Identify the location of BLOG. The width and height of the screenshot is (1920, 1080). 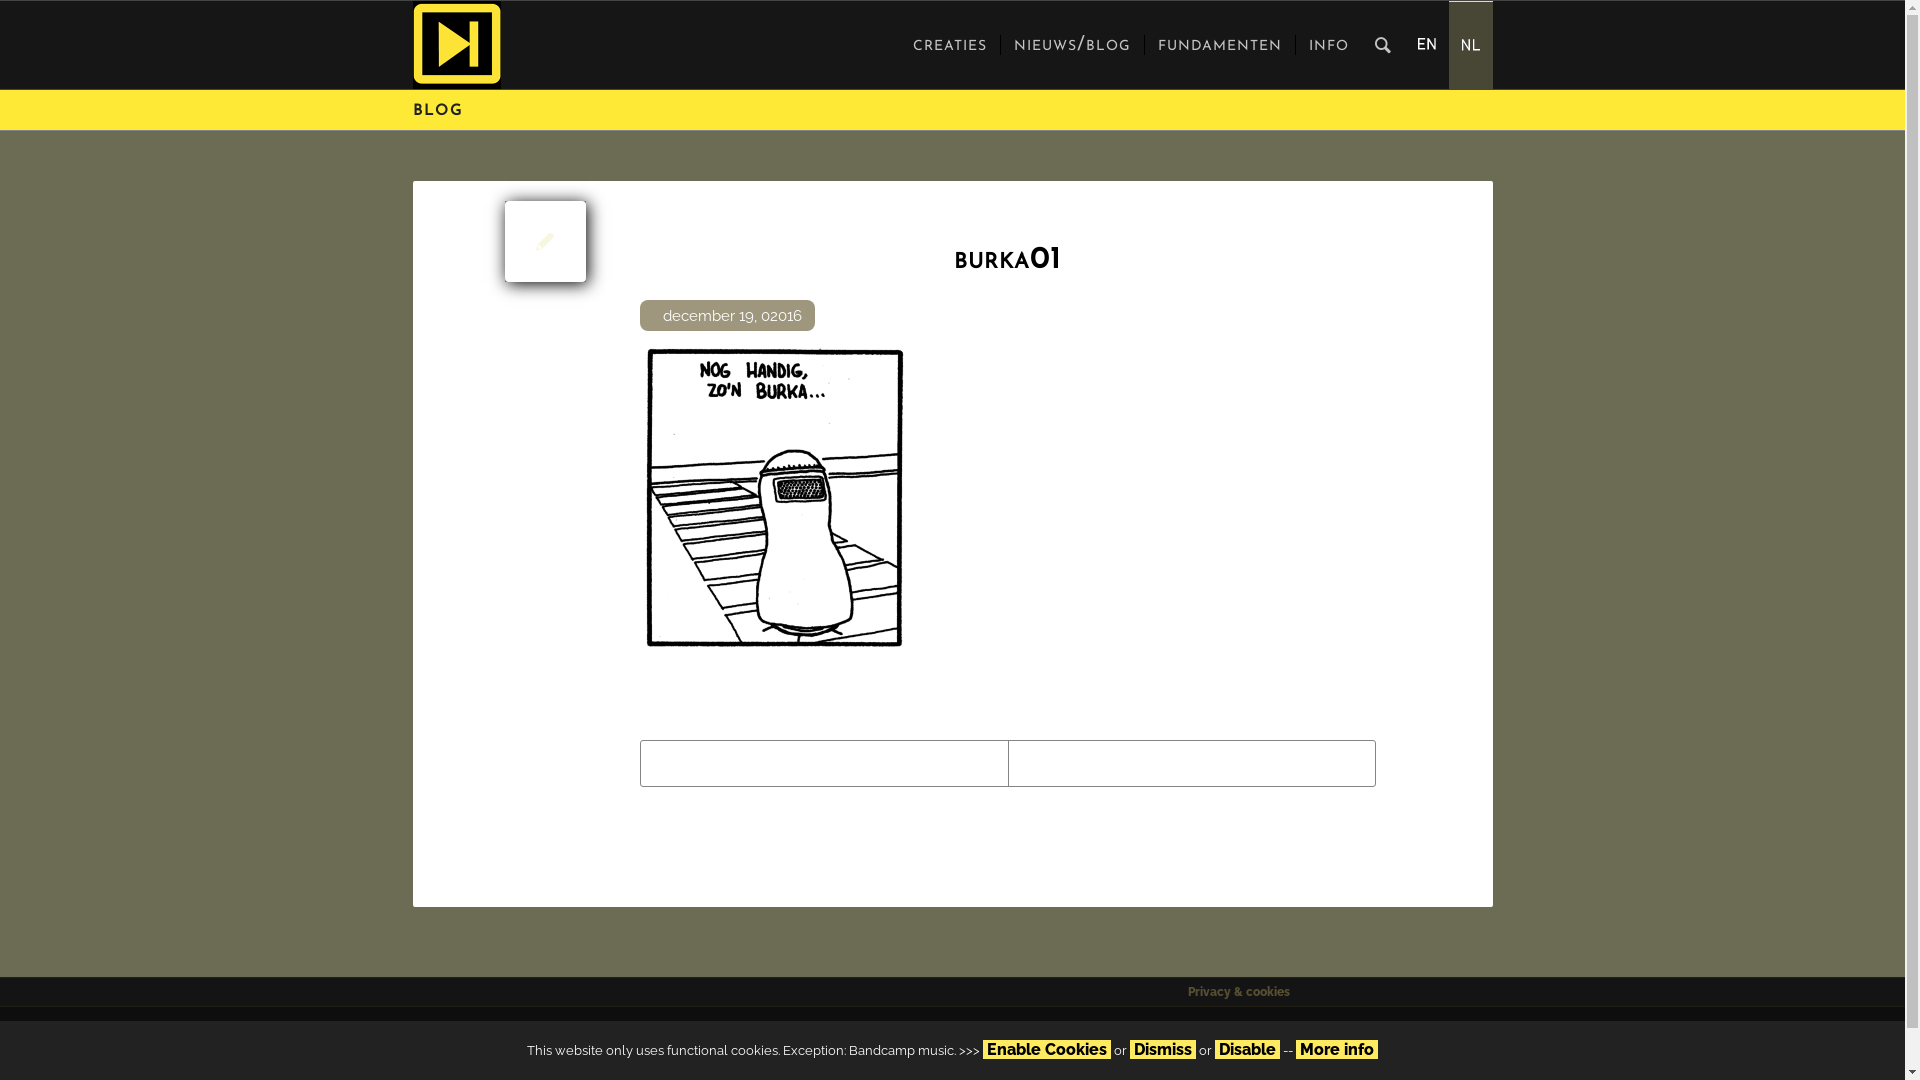
(437, 112).